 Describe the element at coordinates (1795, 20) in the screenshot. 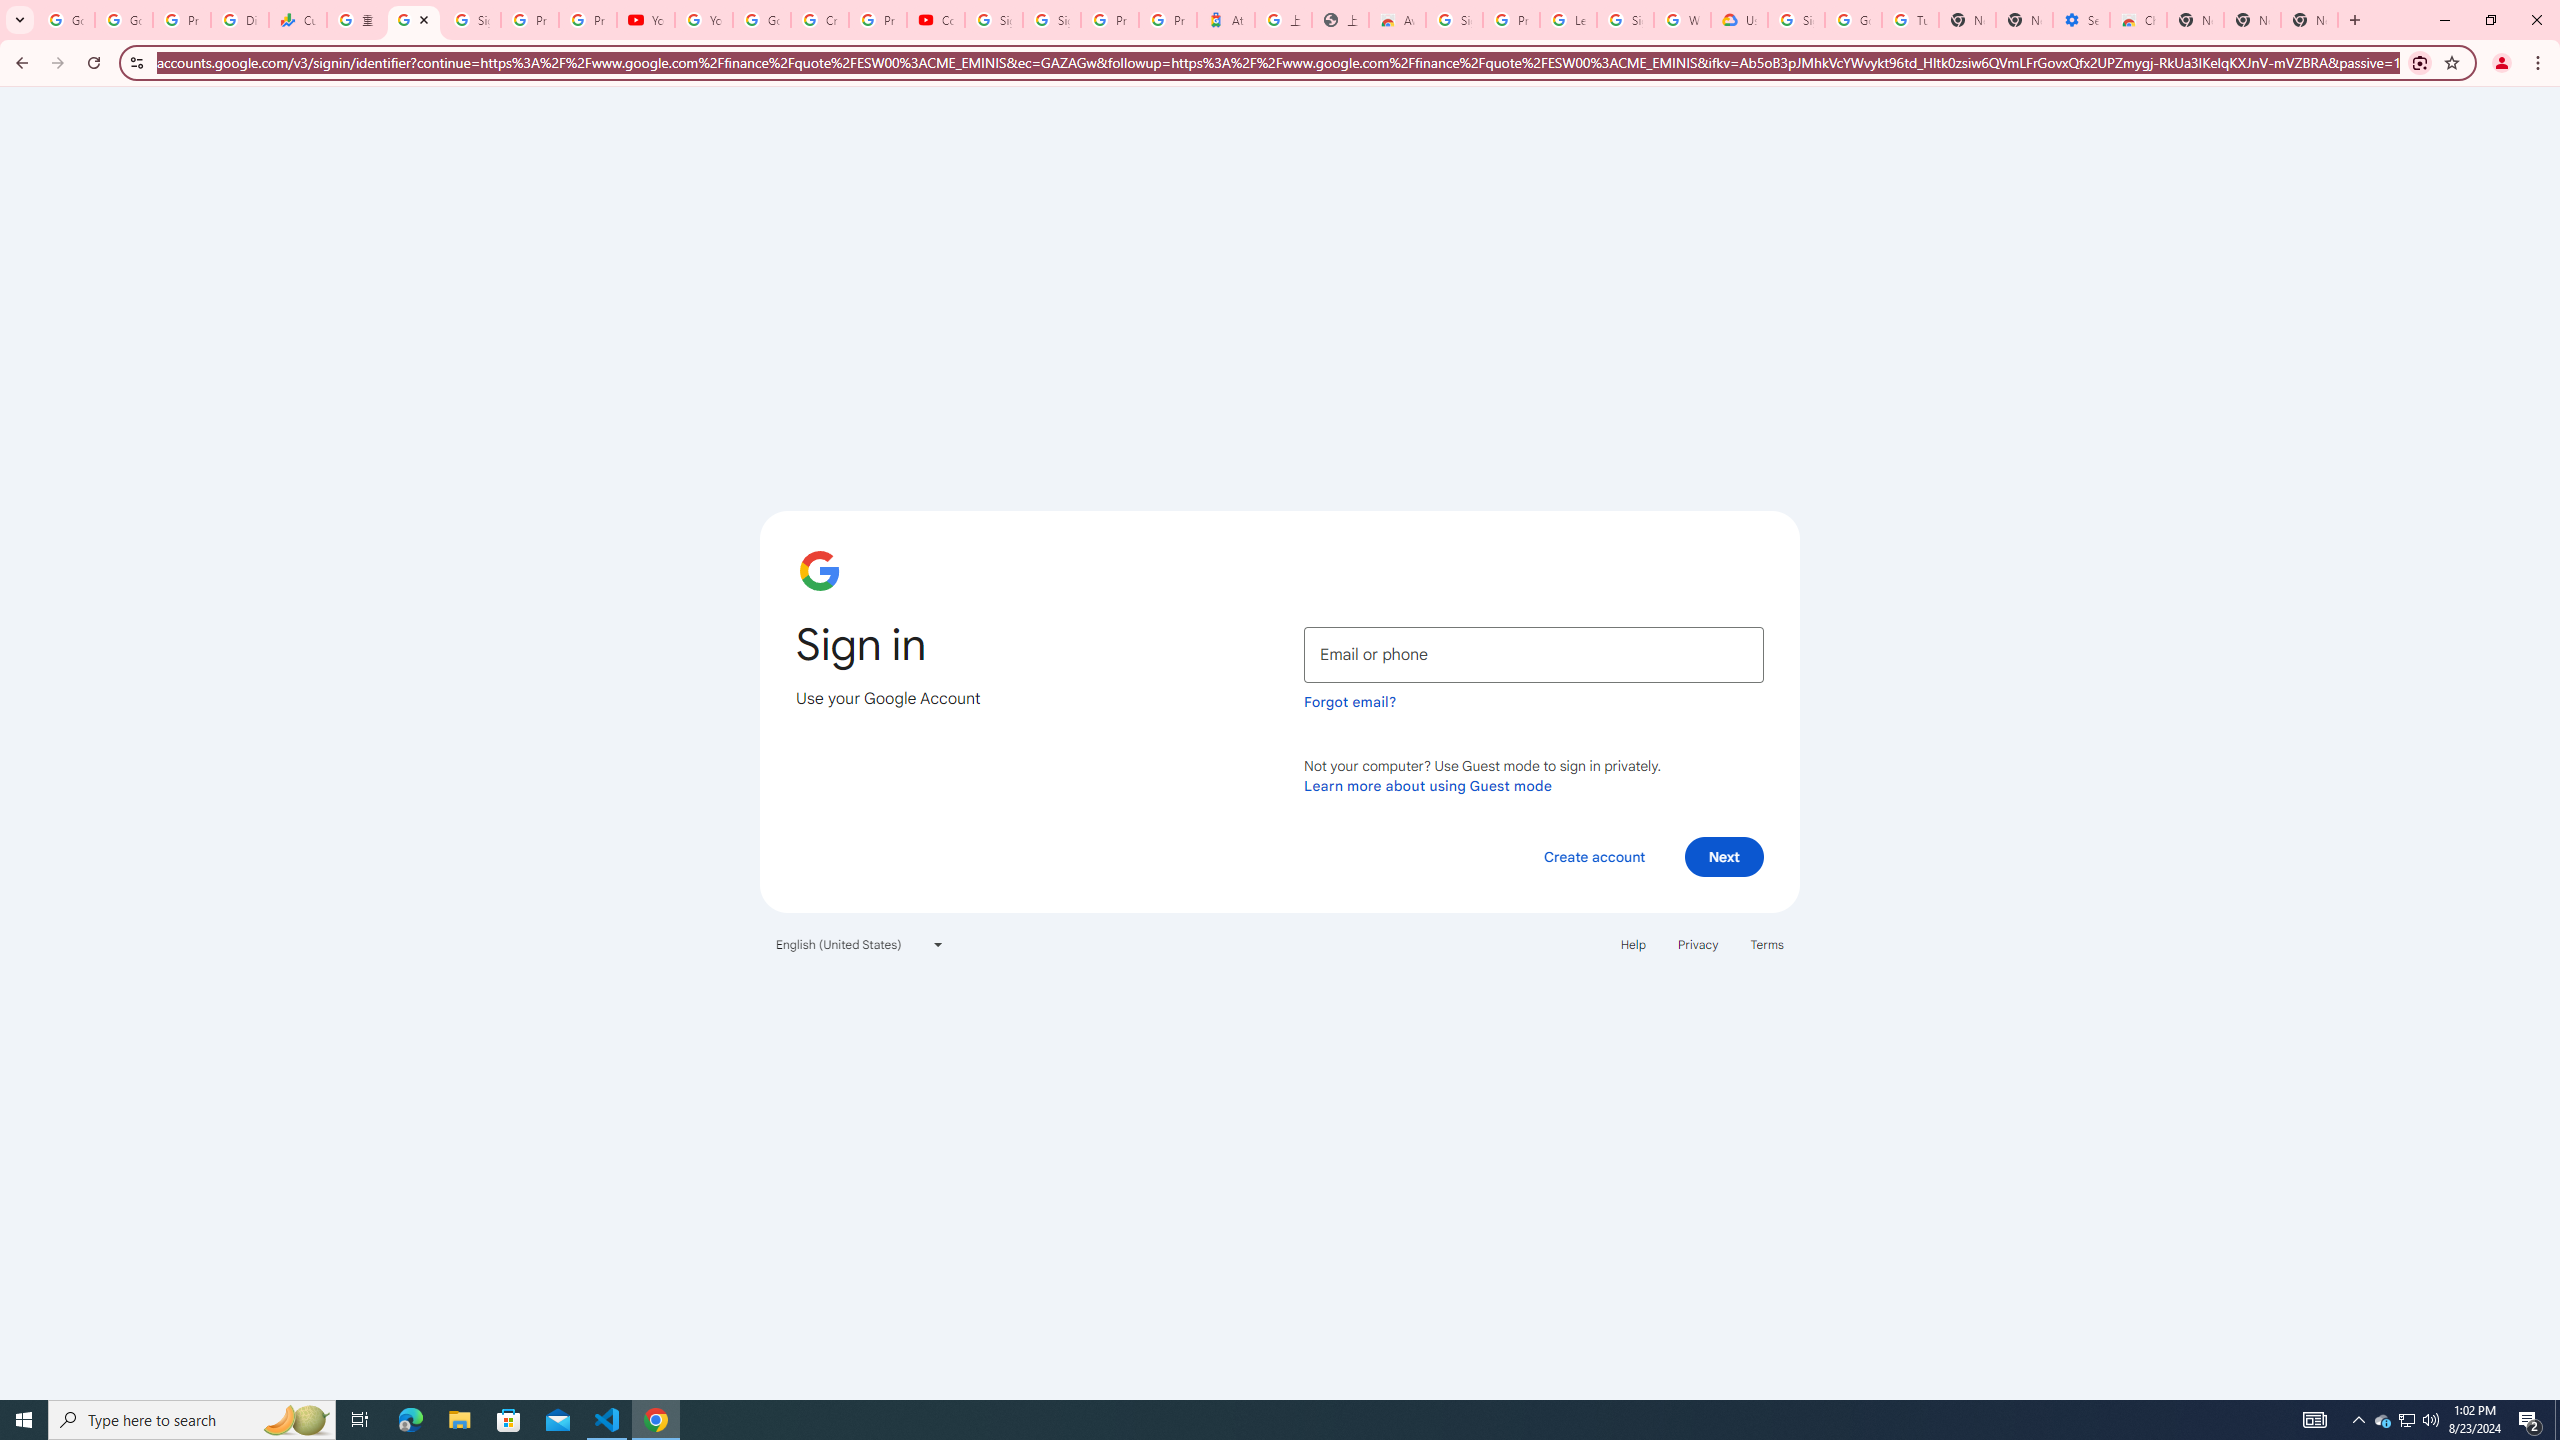

I see `Sign in - Google Accounts` at that location.